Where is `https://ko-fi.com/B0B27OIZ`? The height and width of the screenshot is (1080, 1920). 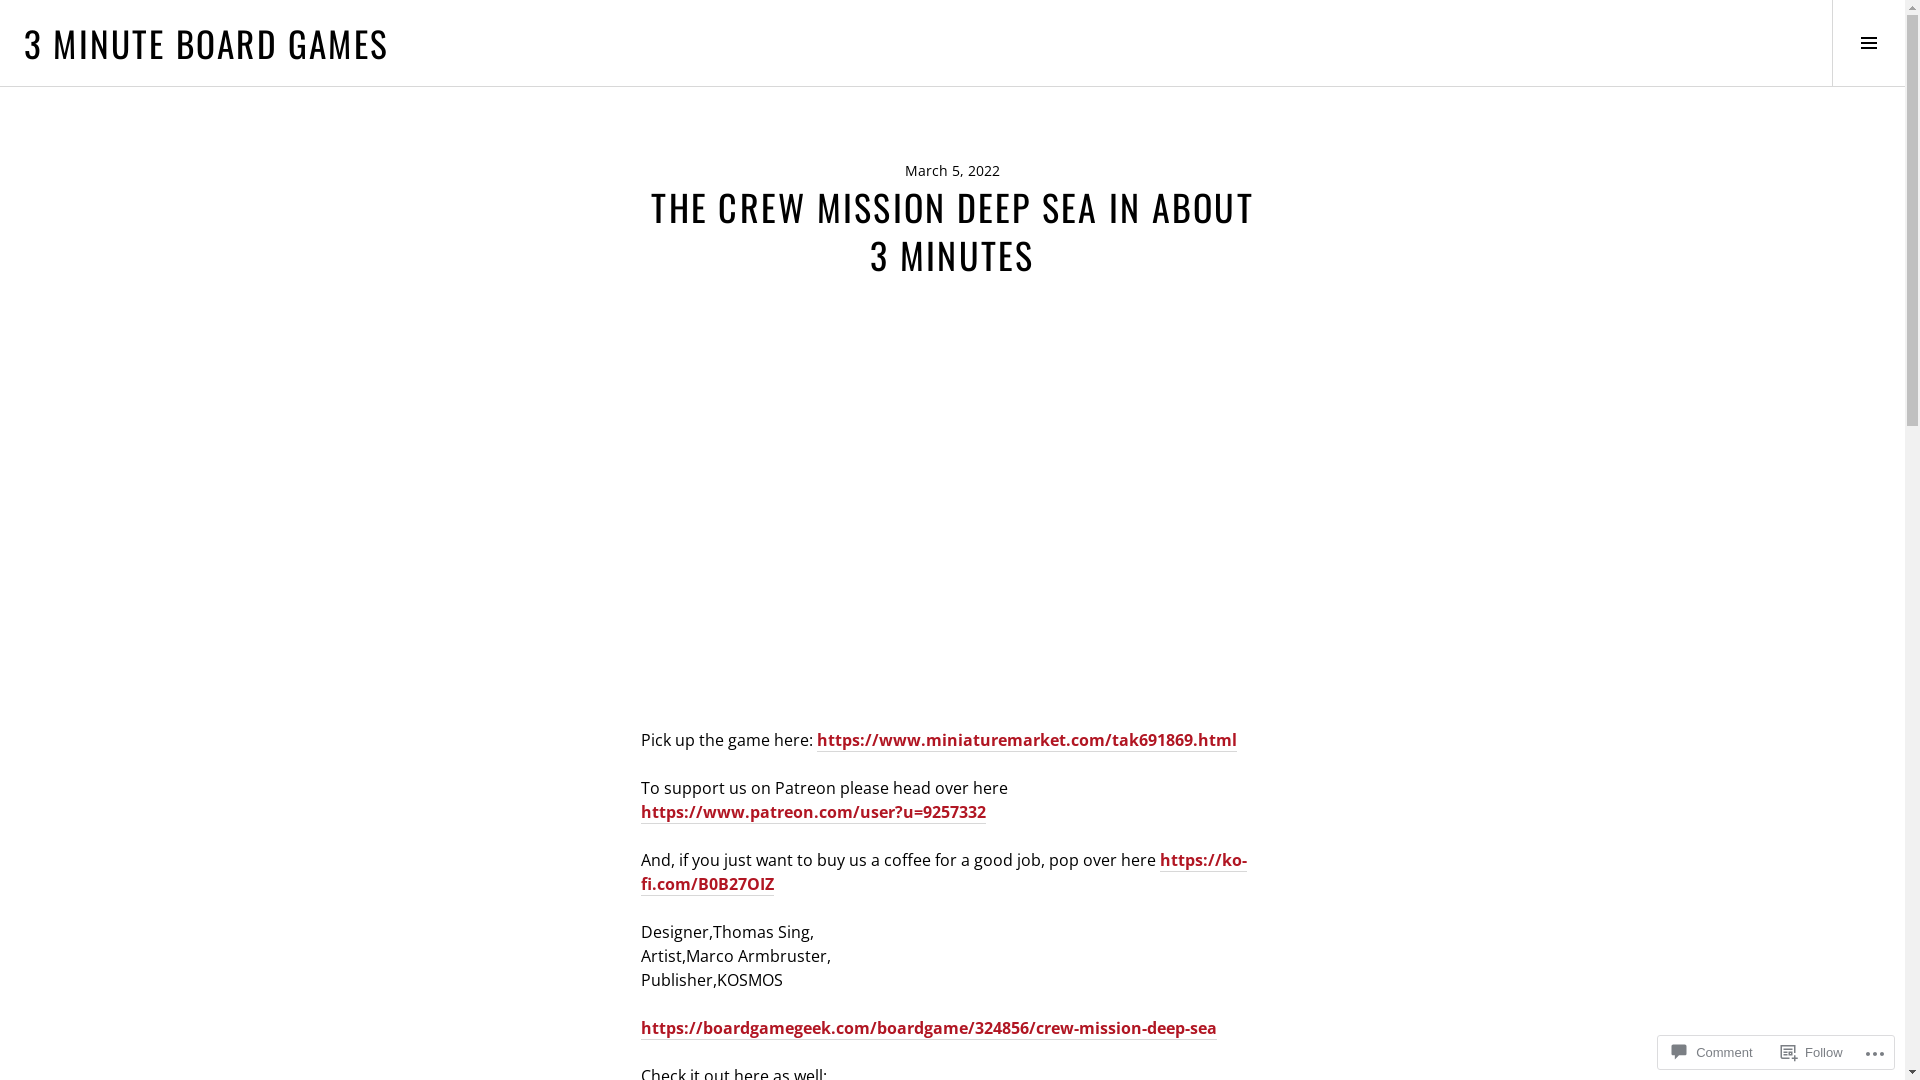 https://ko-fi.com/B0B27OIZ is located at coordinates (943, 872).